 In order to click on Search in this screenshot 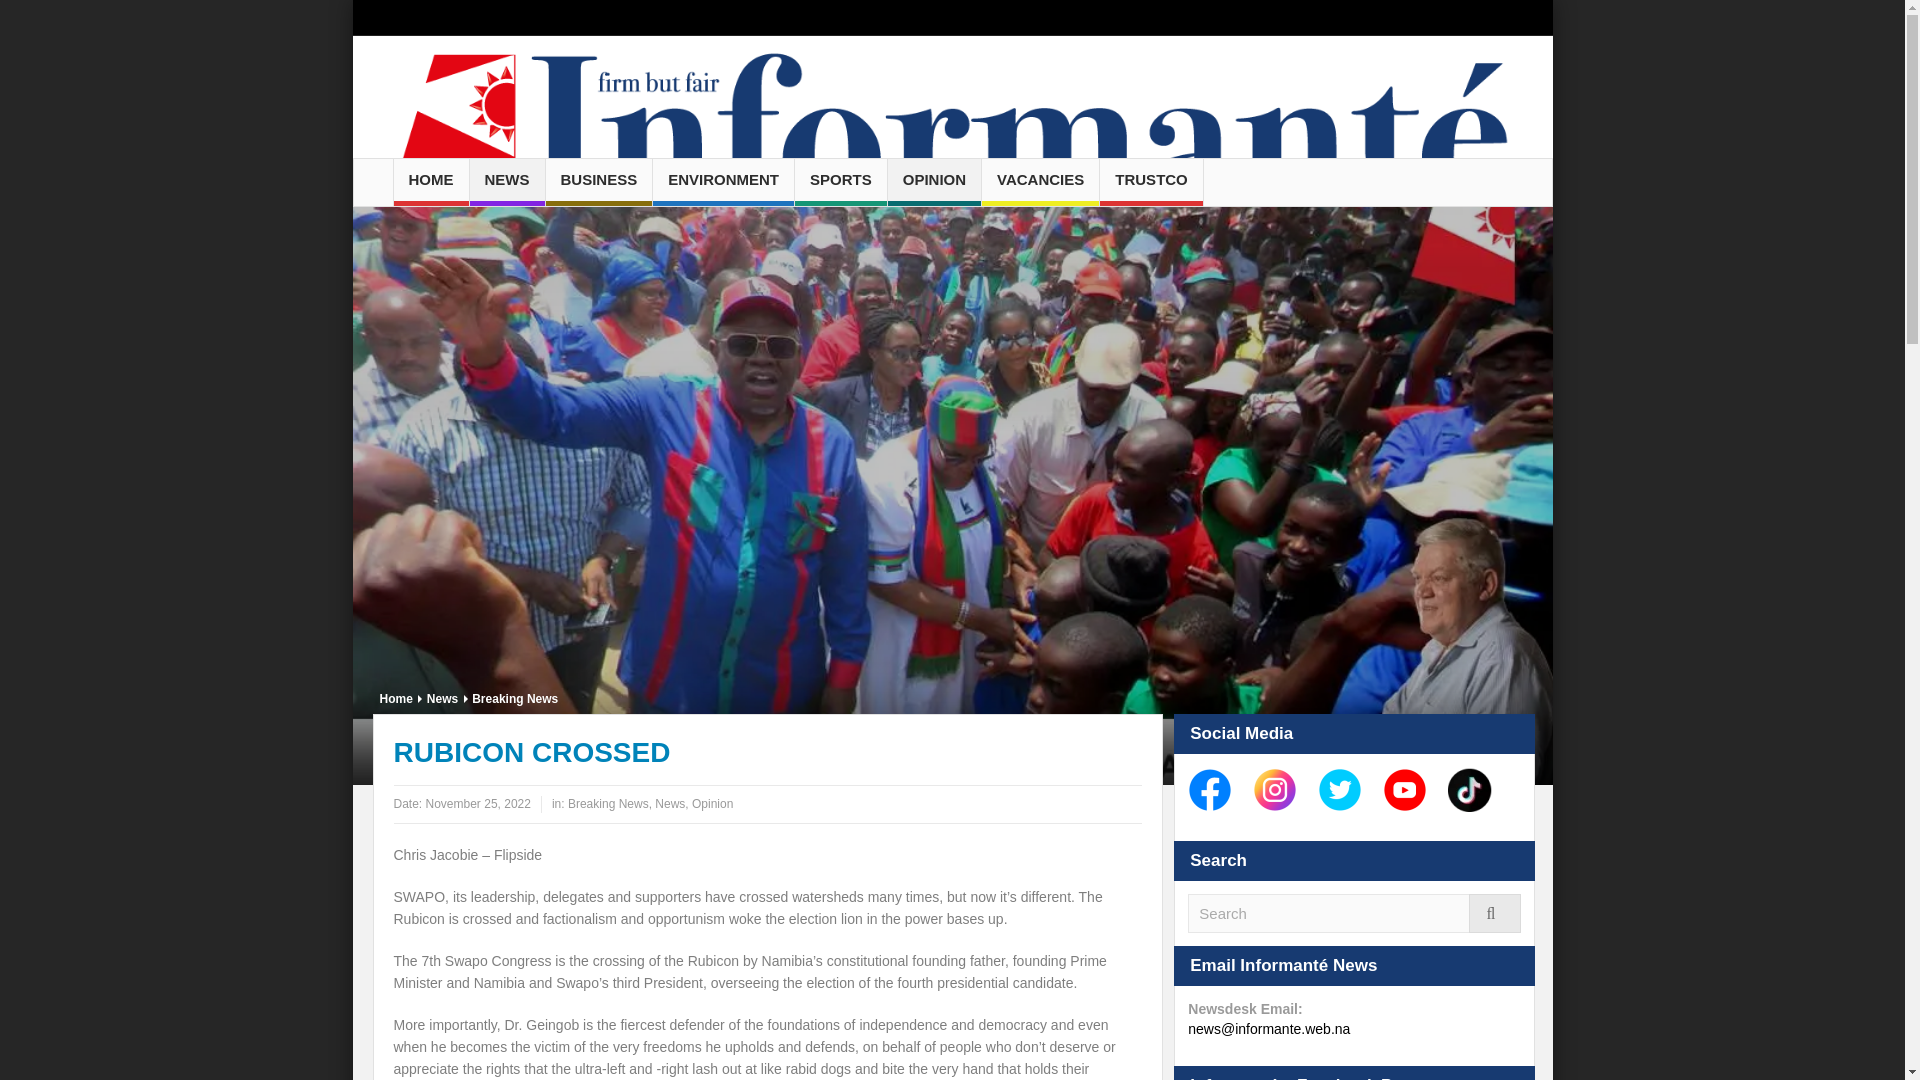, I will do `click(1354, 914)`.